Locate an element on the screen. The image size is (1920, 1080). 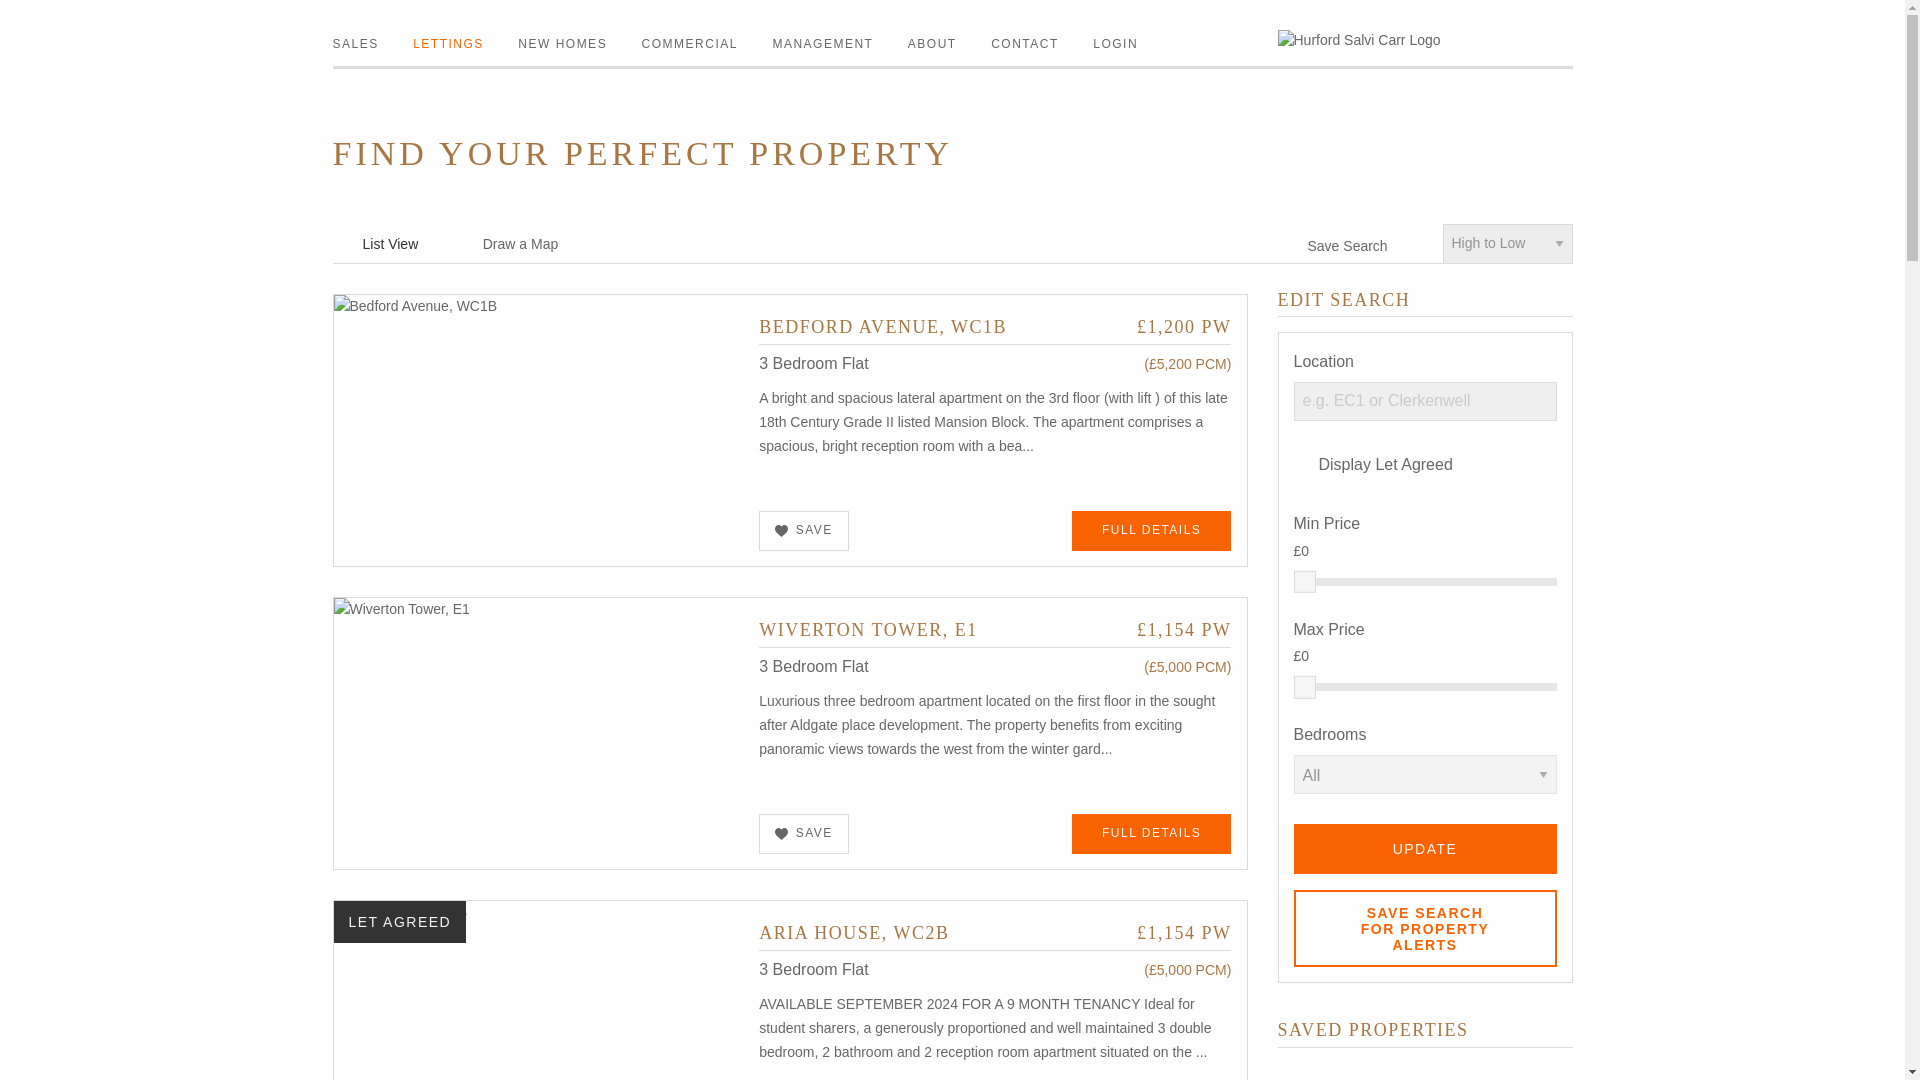
COMMERCIAL is located at coordinates (689, 43).